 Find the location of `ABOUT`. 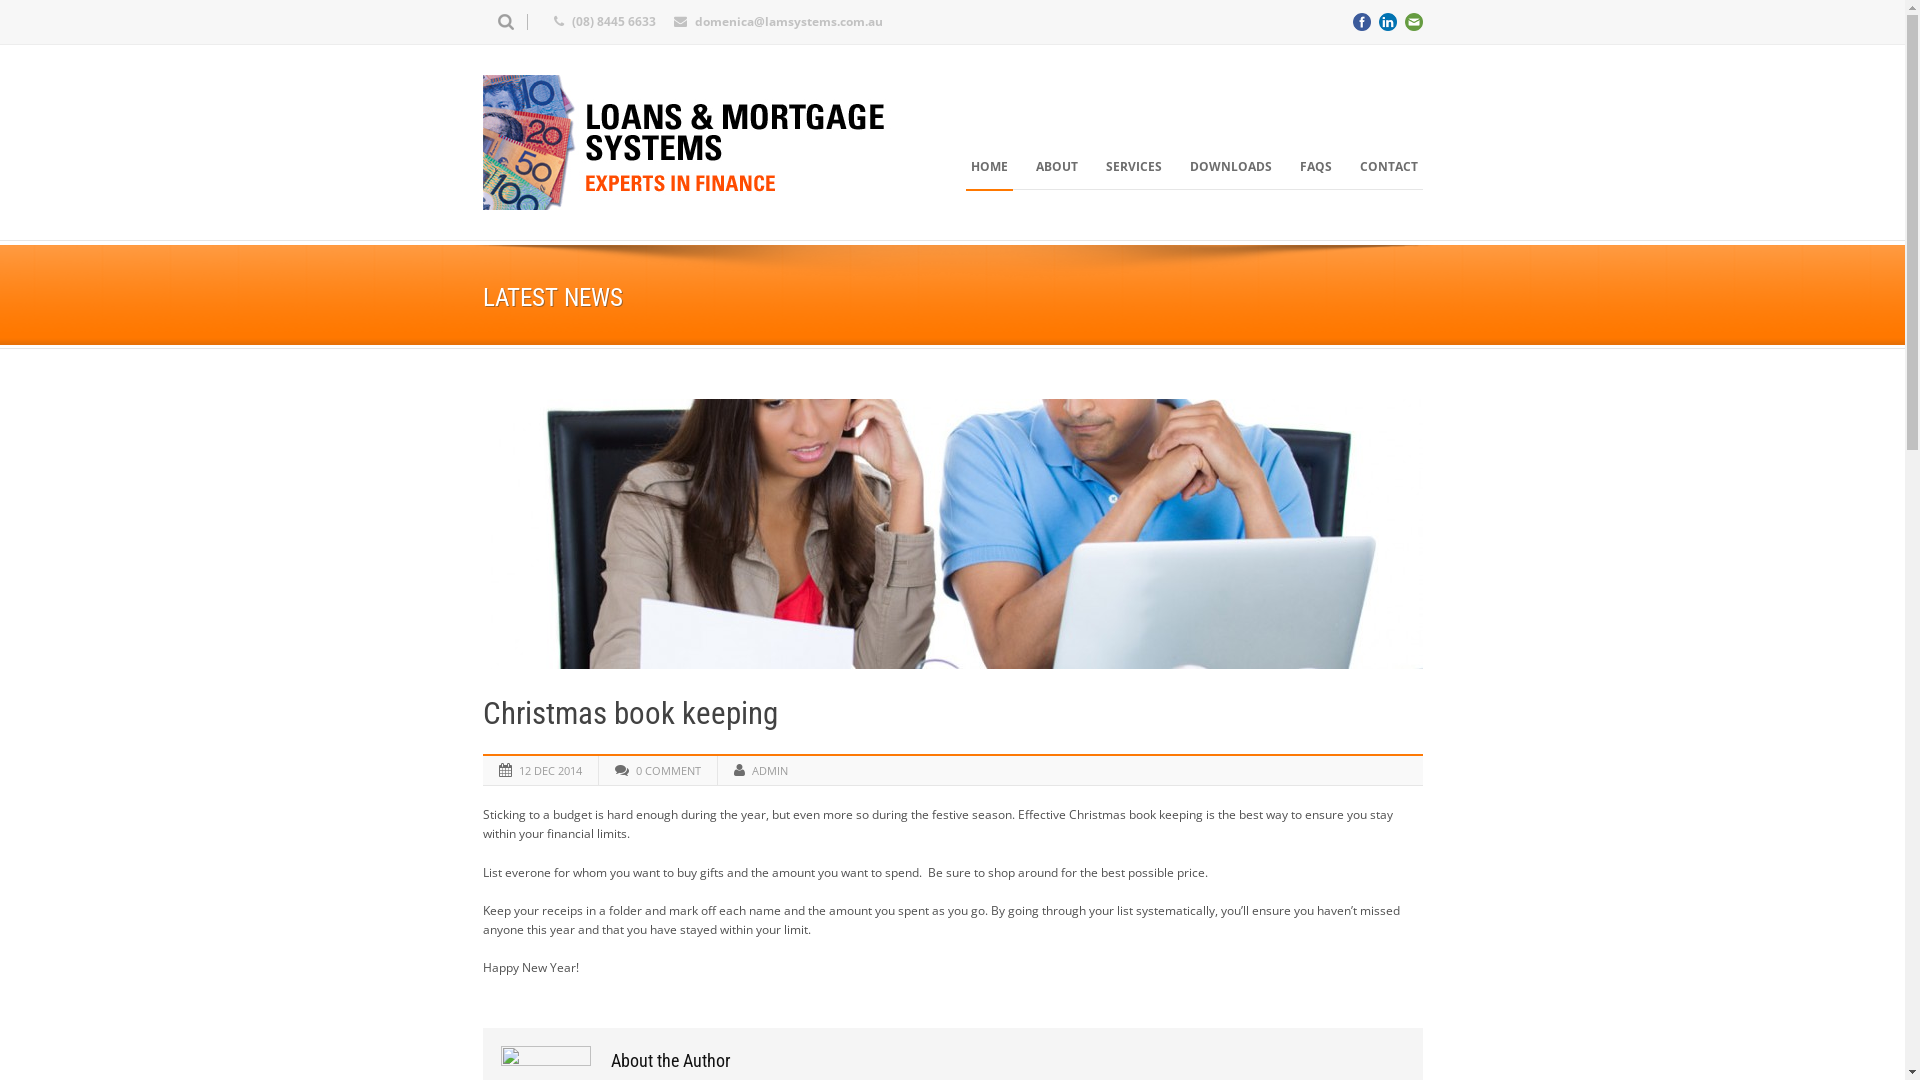

ABOUT is located at coordinates (1056, 167).